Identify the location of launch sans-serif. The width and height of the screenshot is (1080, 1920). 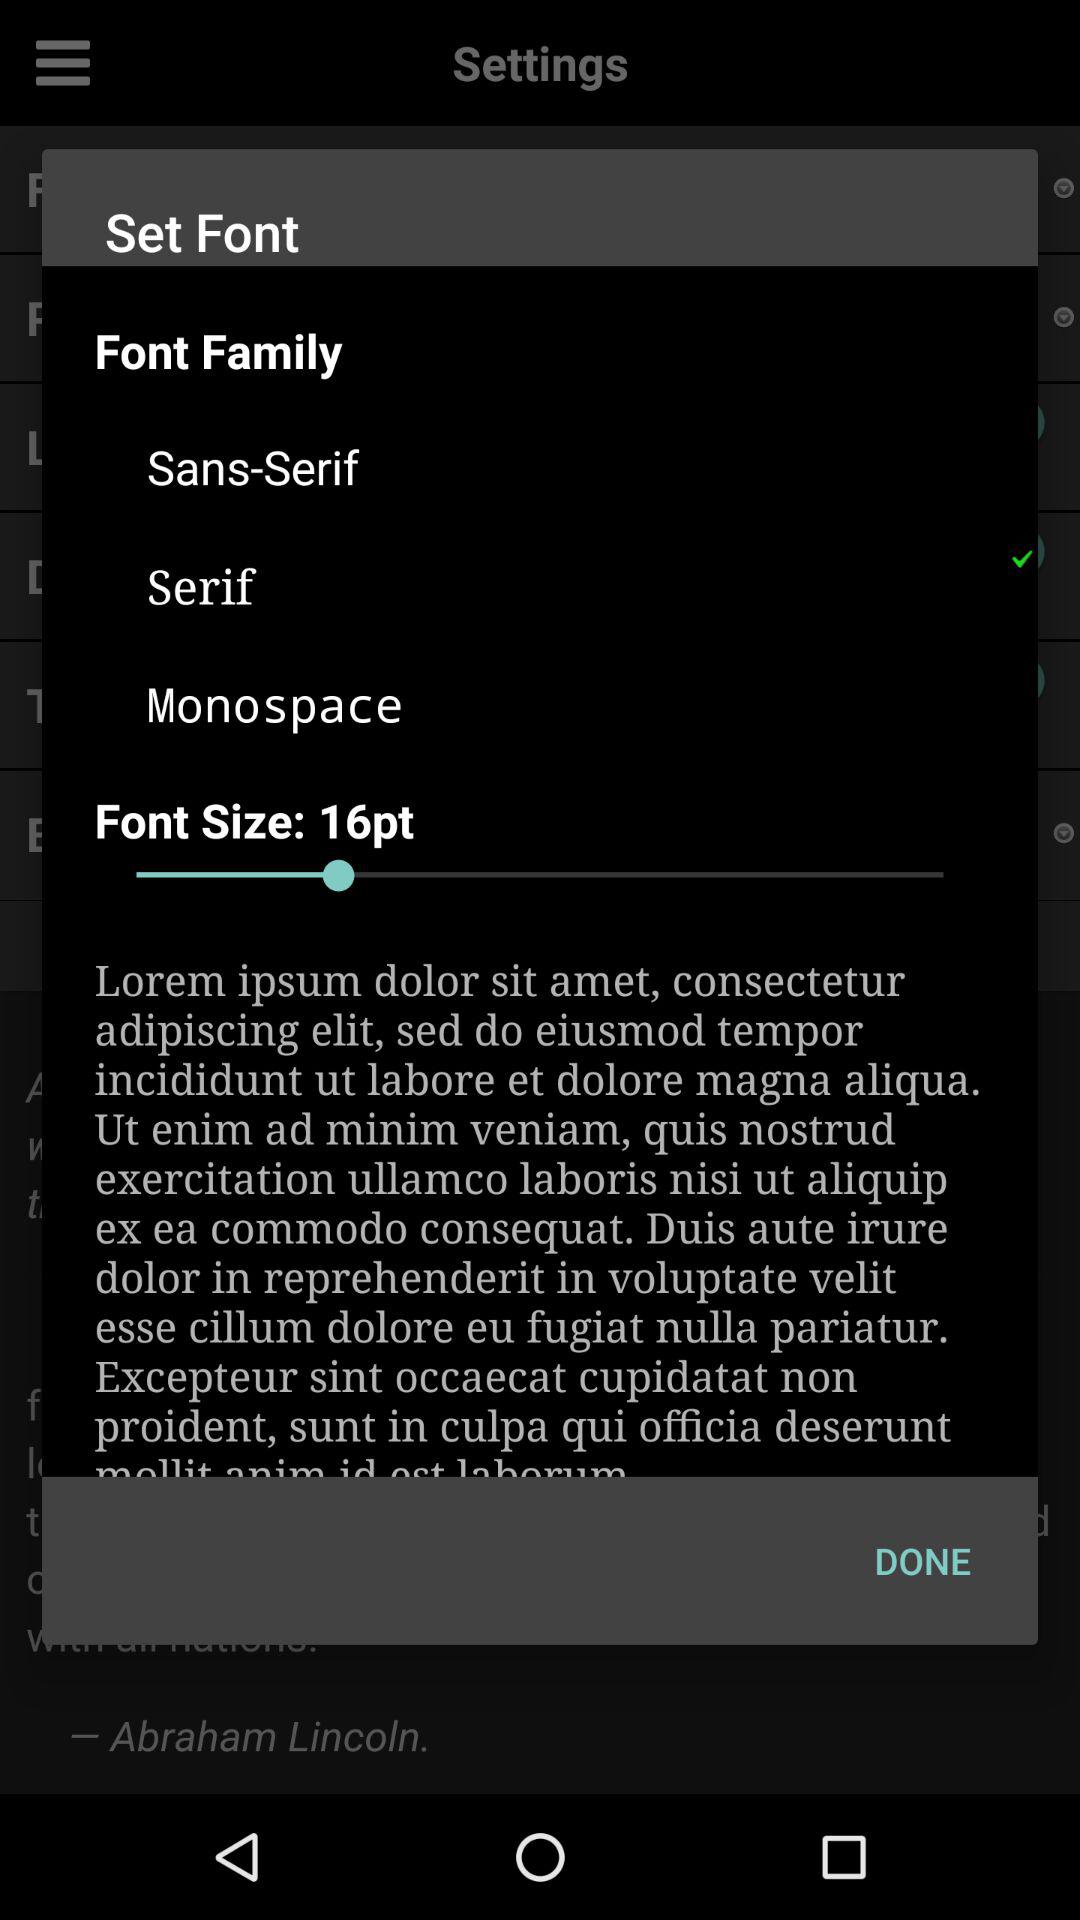
(566, 466).